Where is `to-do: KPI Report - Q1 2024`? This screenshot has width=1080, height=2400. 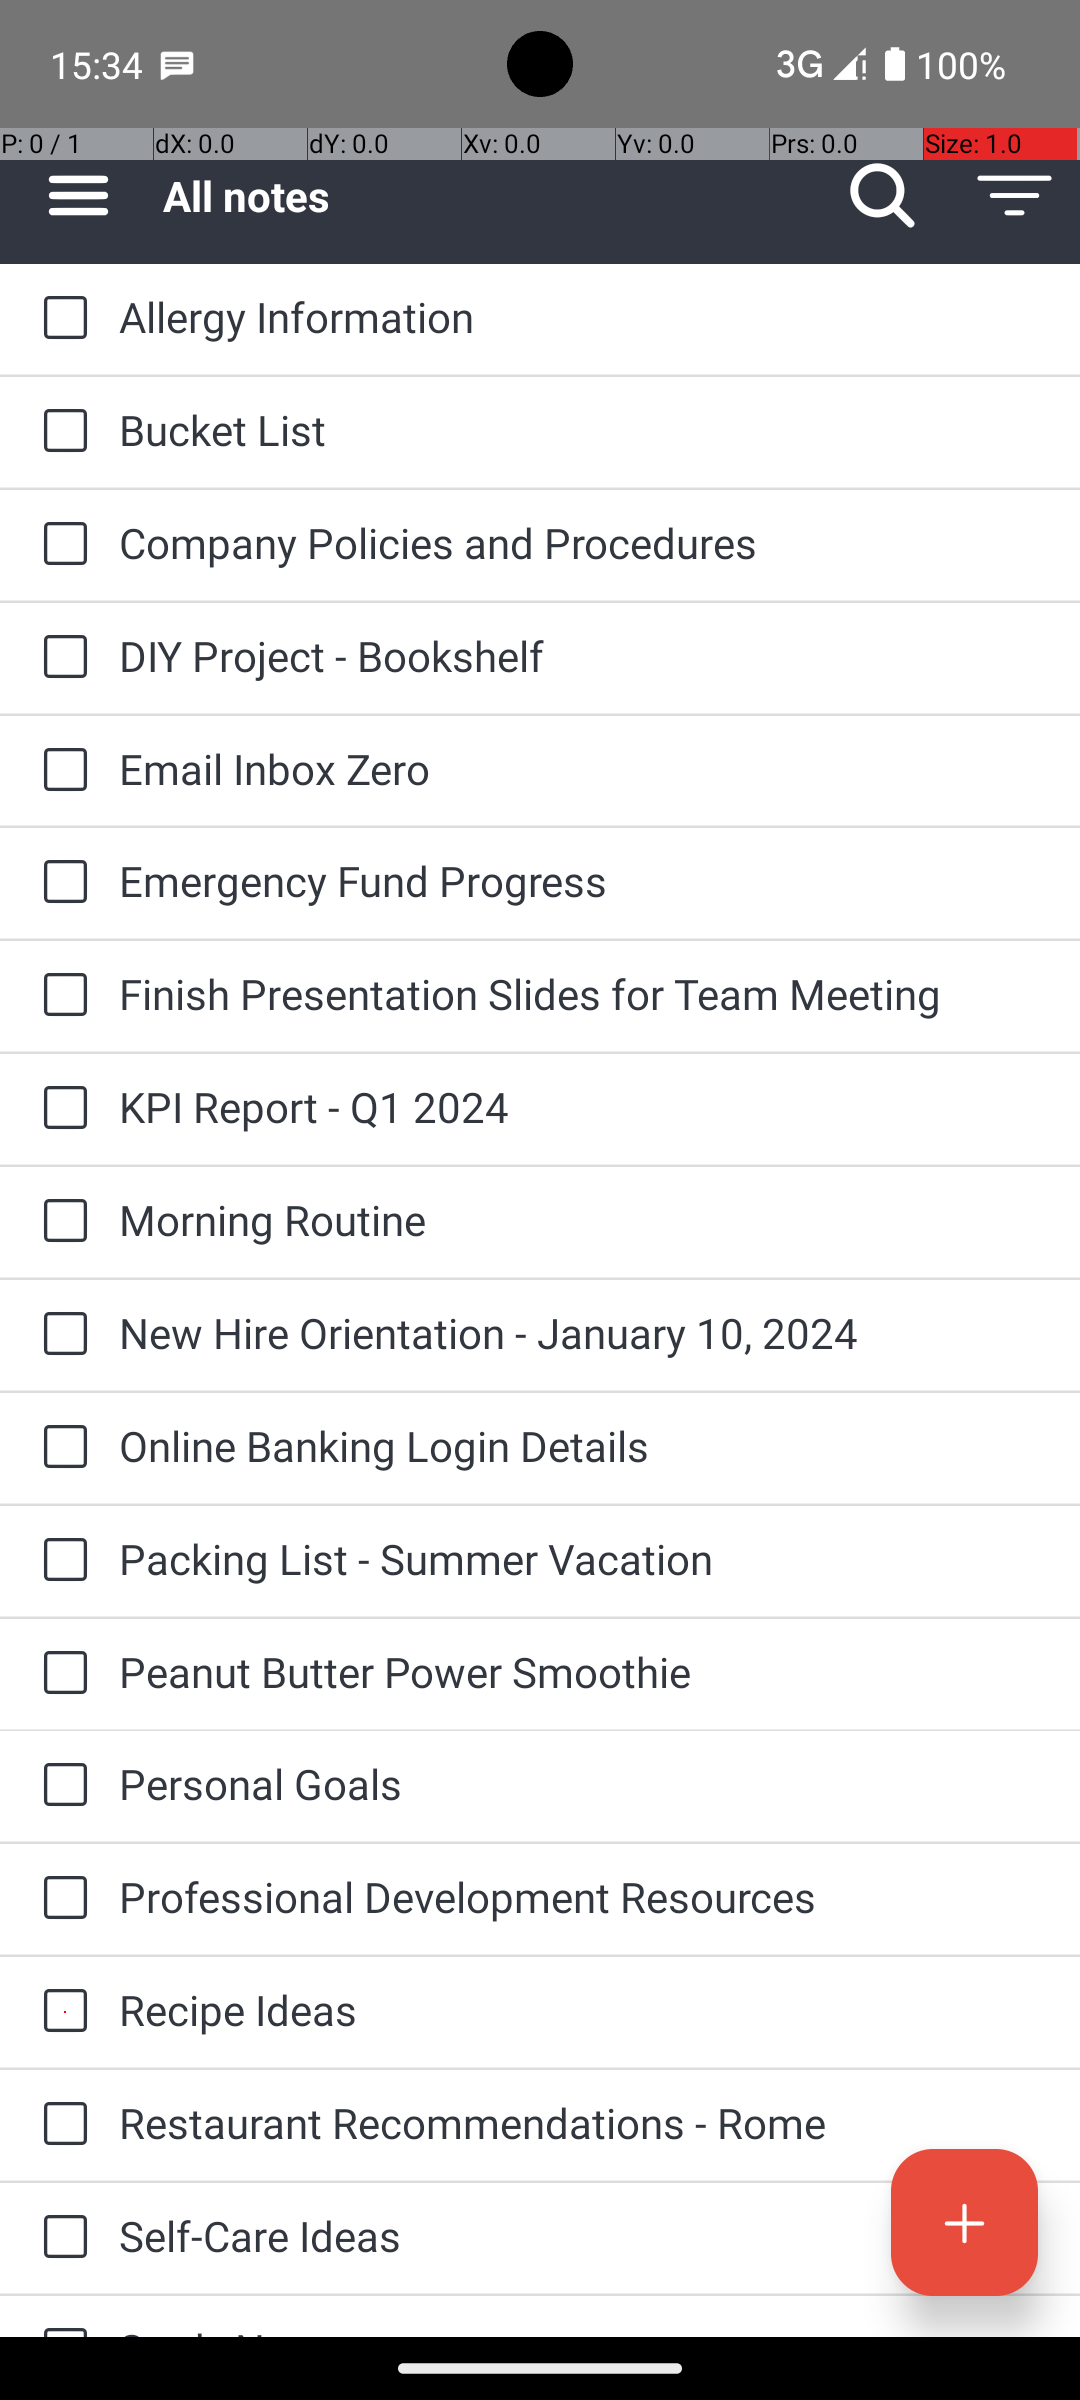 to-do: KPI Report - Q1 2024 is located at coordinates (60, 1109).